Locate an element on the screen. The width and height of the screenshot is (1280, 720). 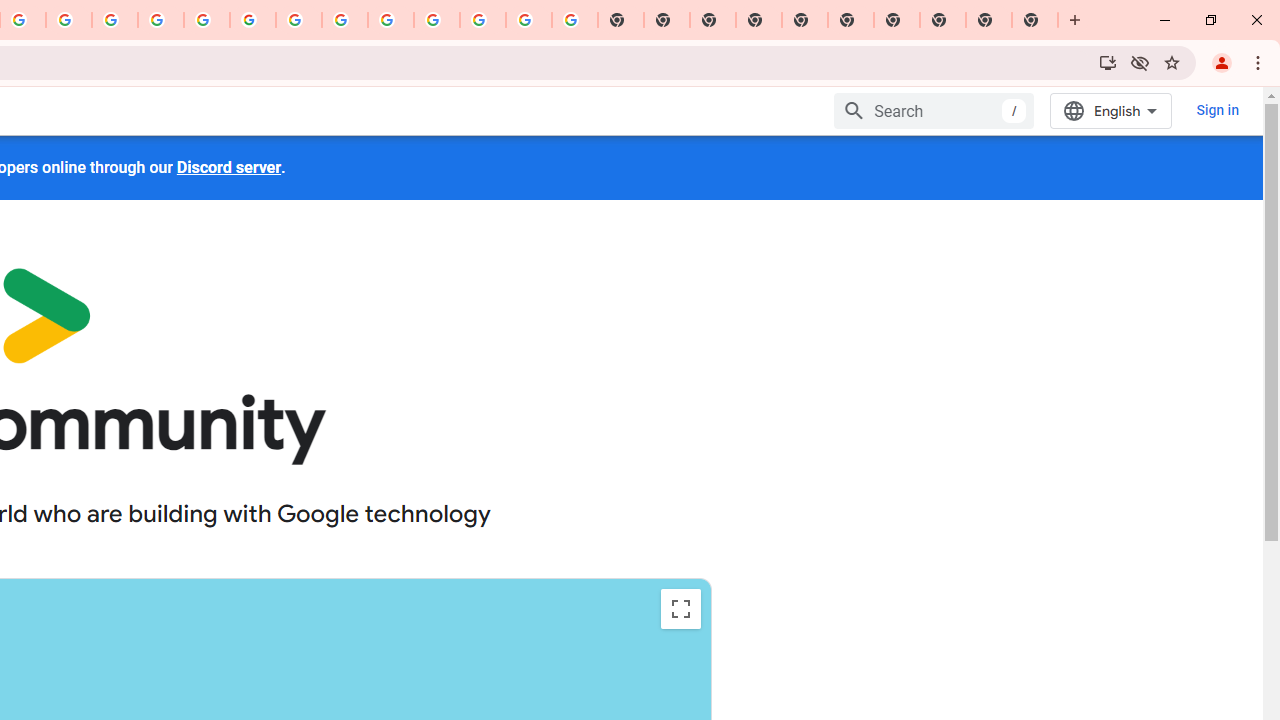
English is located at coordinates (1110, 110).